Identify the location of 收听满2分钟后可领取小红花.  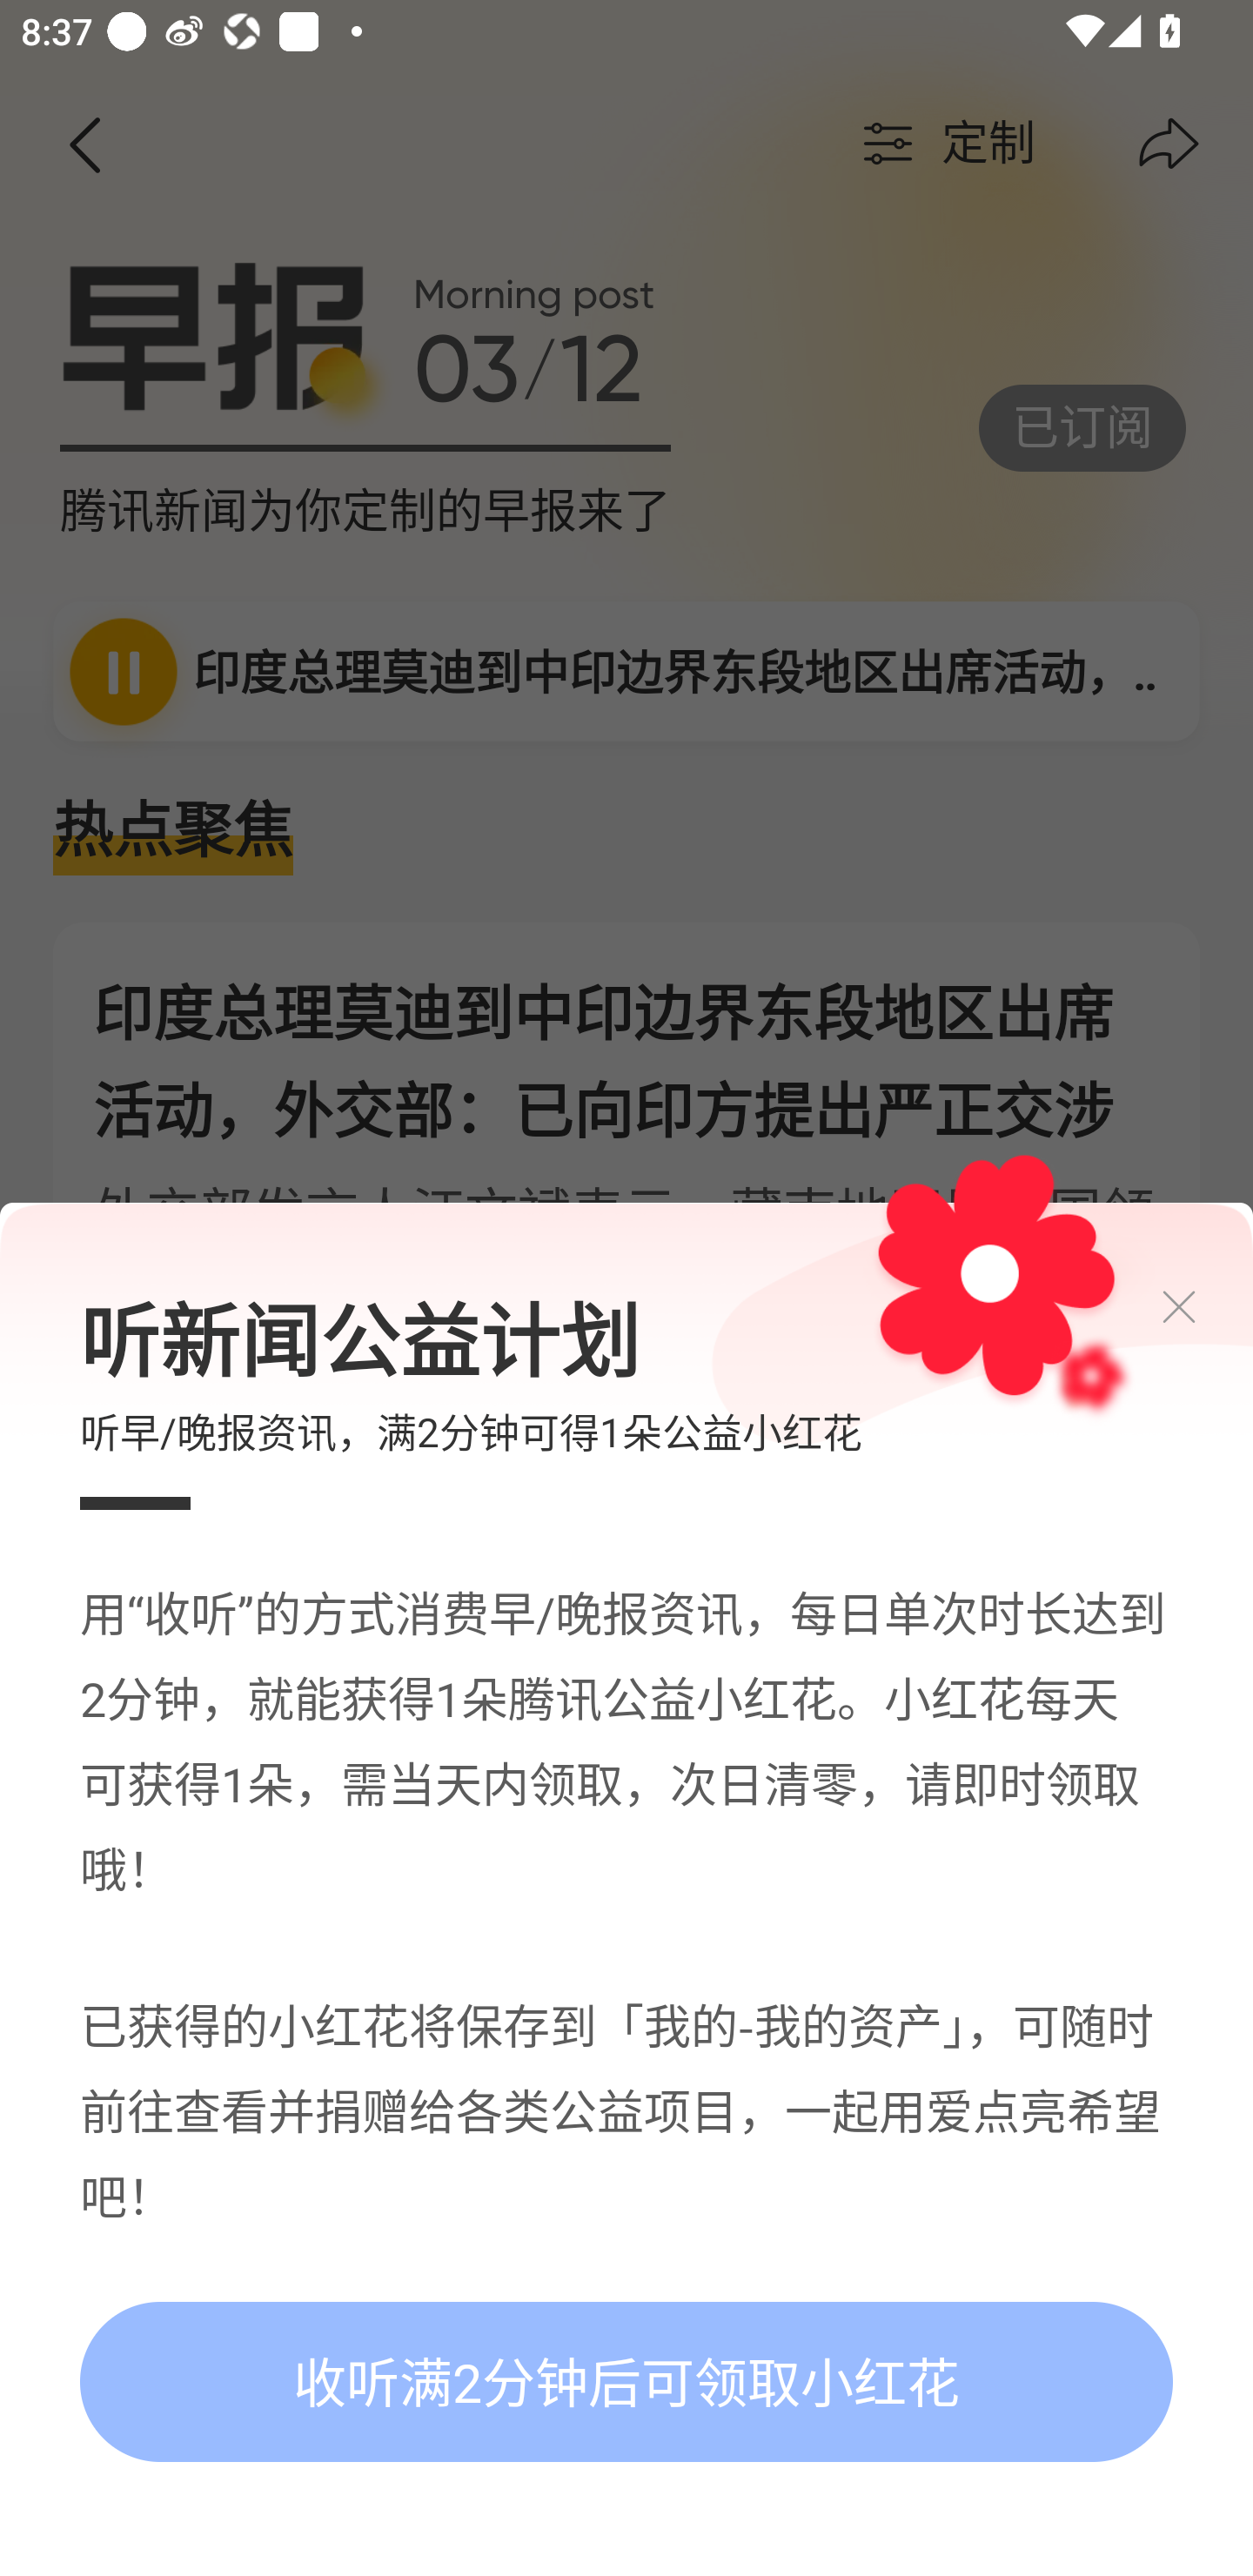
(626, 2383).